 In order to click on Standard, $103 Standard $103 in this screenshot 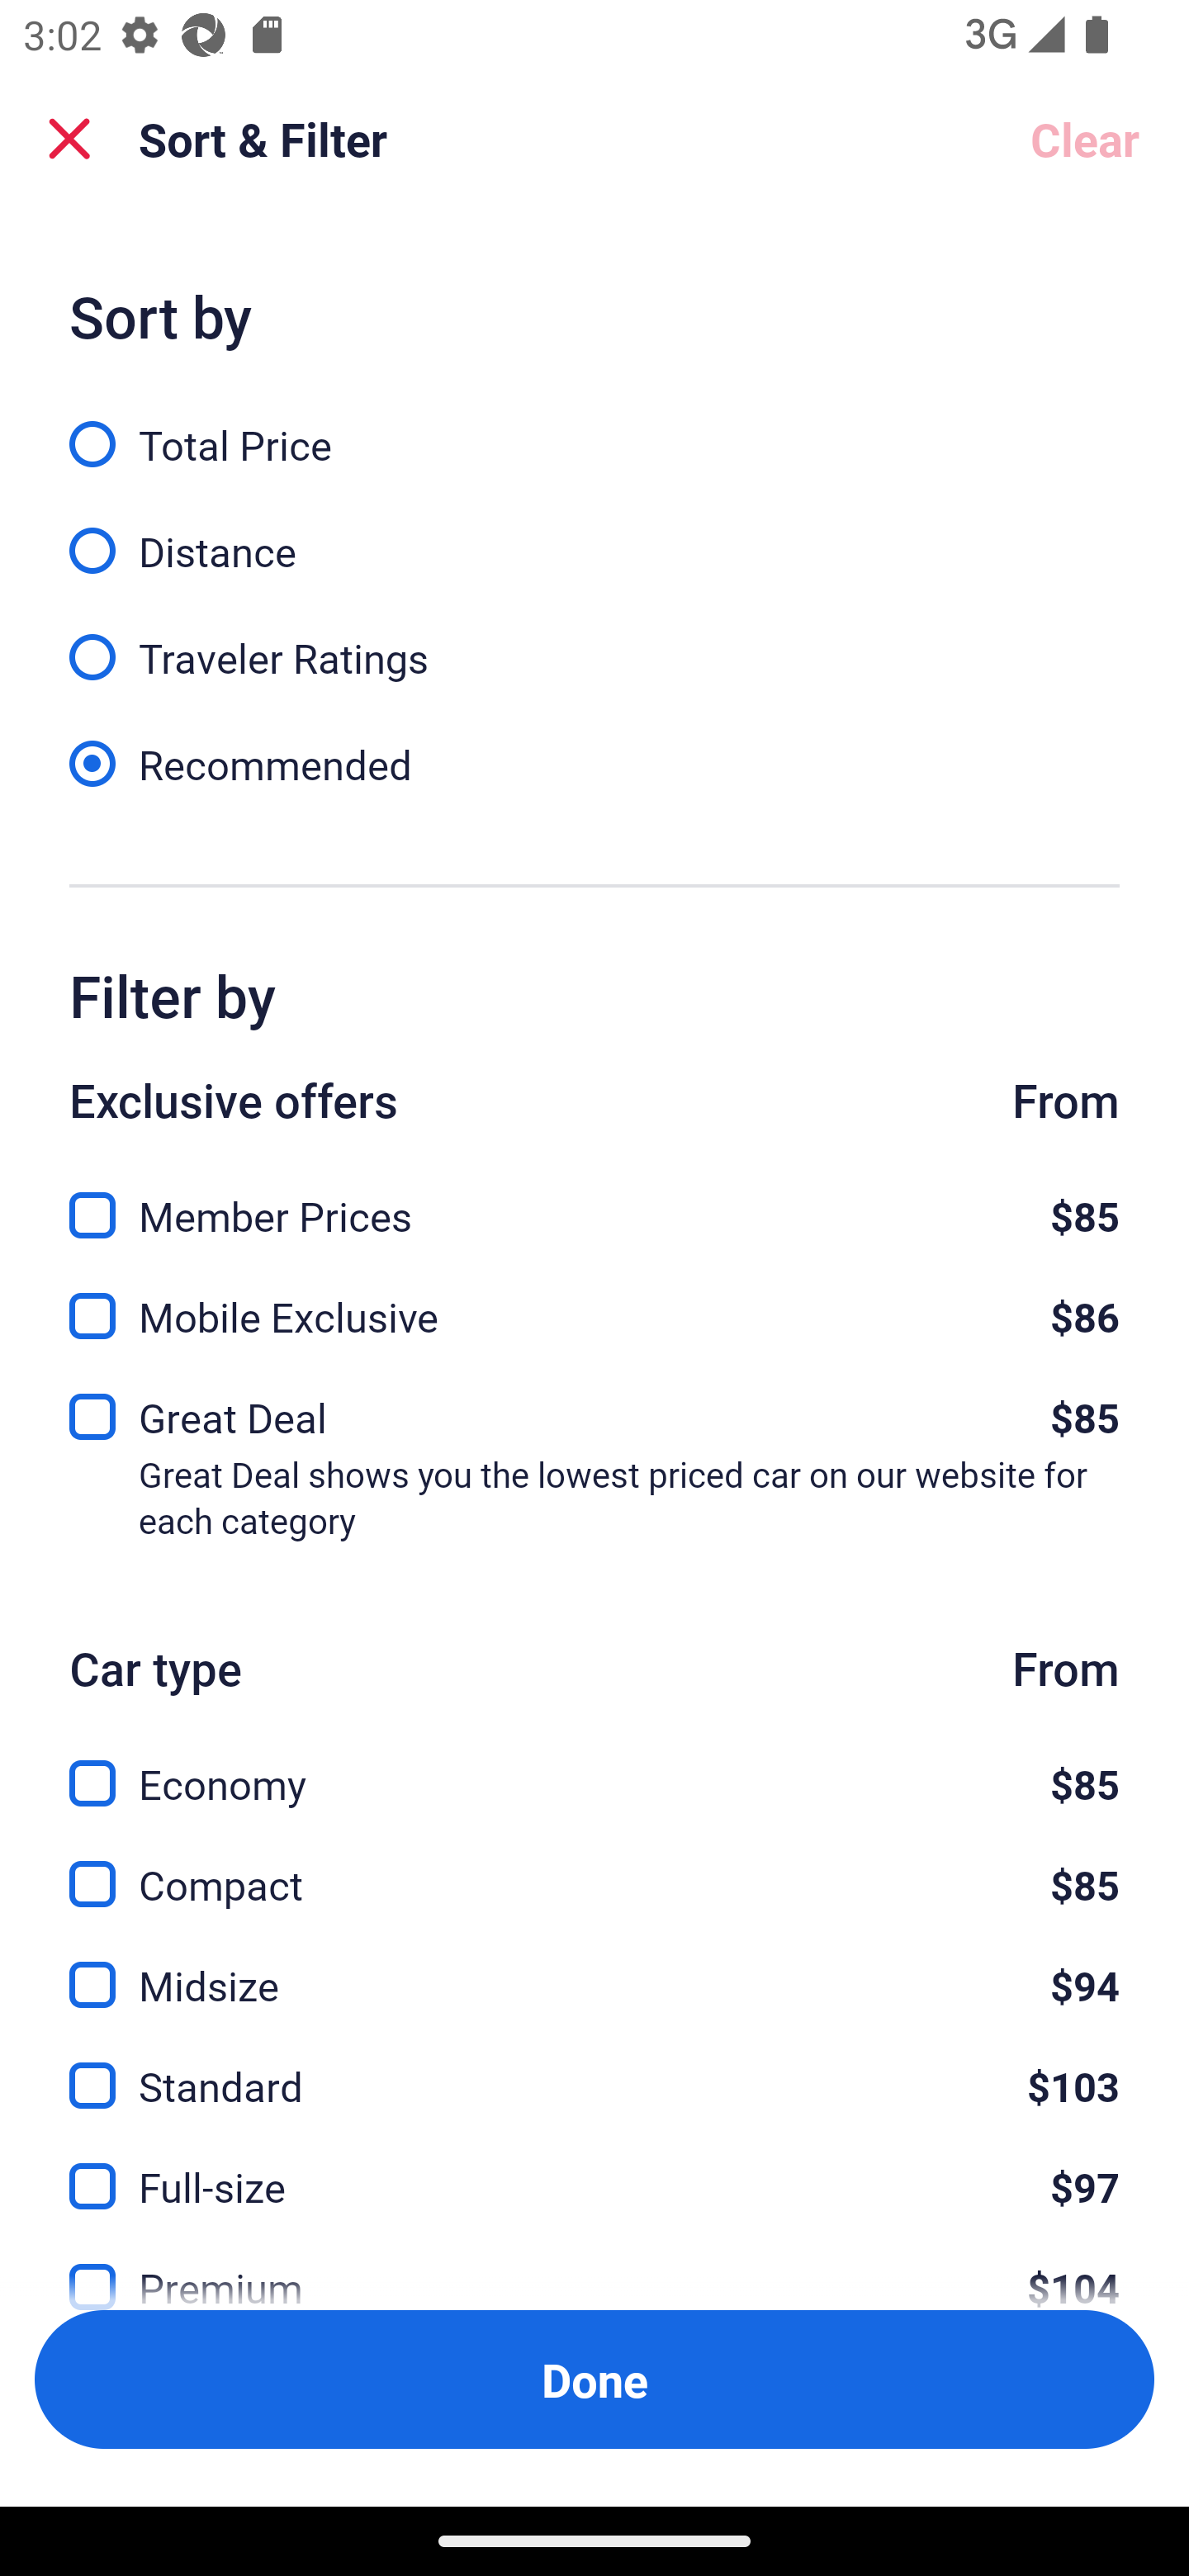, I will do `click(594, 2067)`.